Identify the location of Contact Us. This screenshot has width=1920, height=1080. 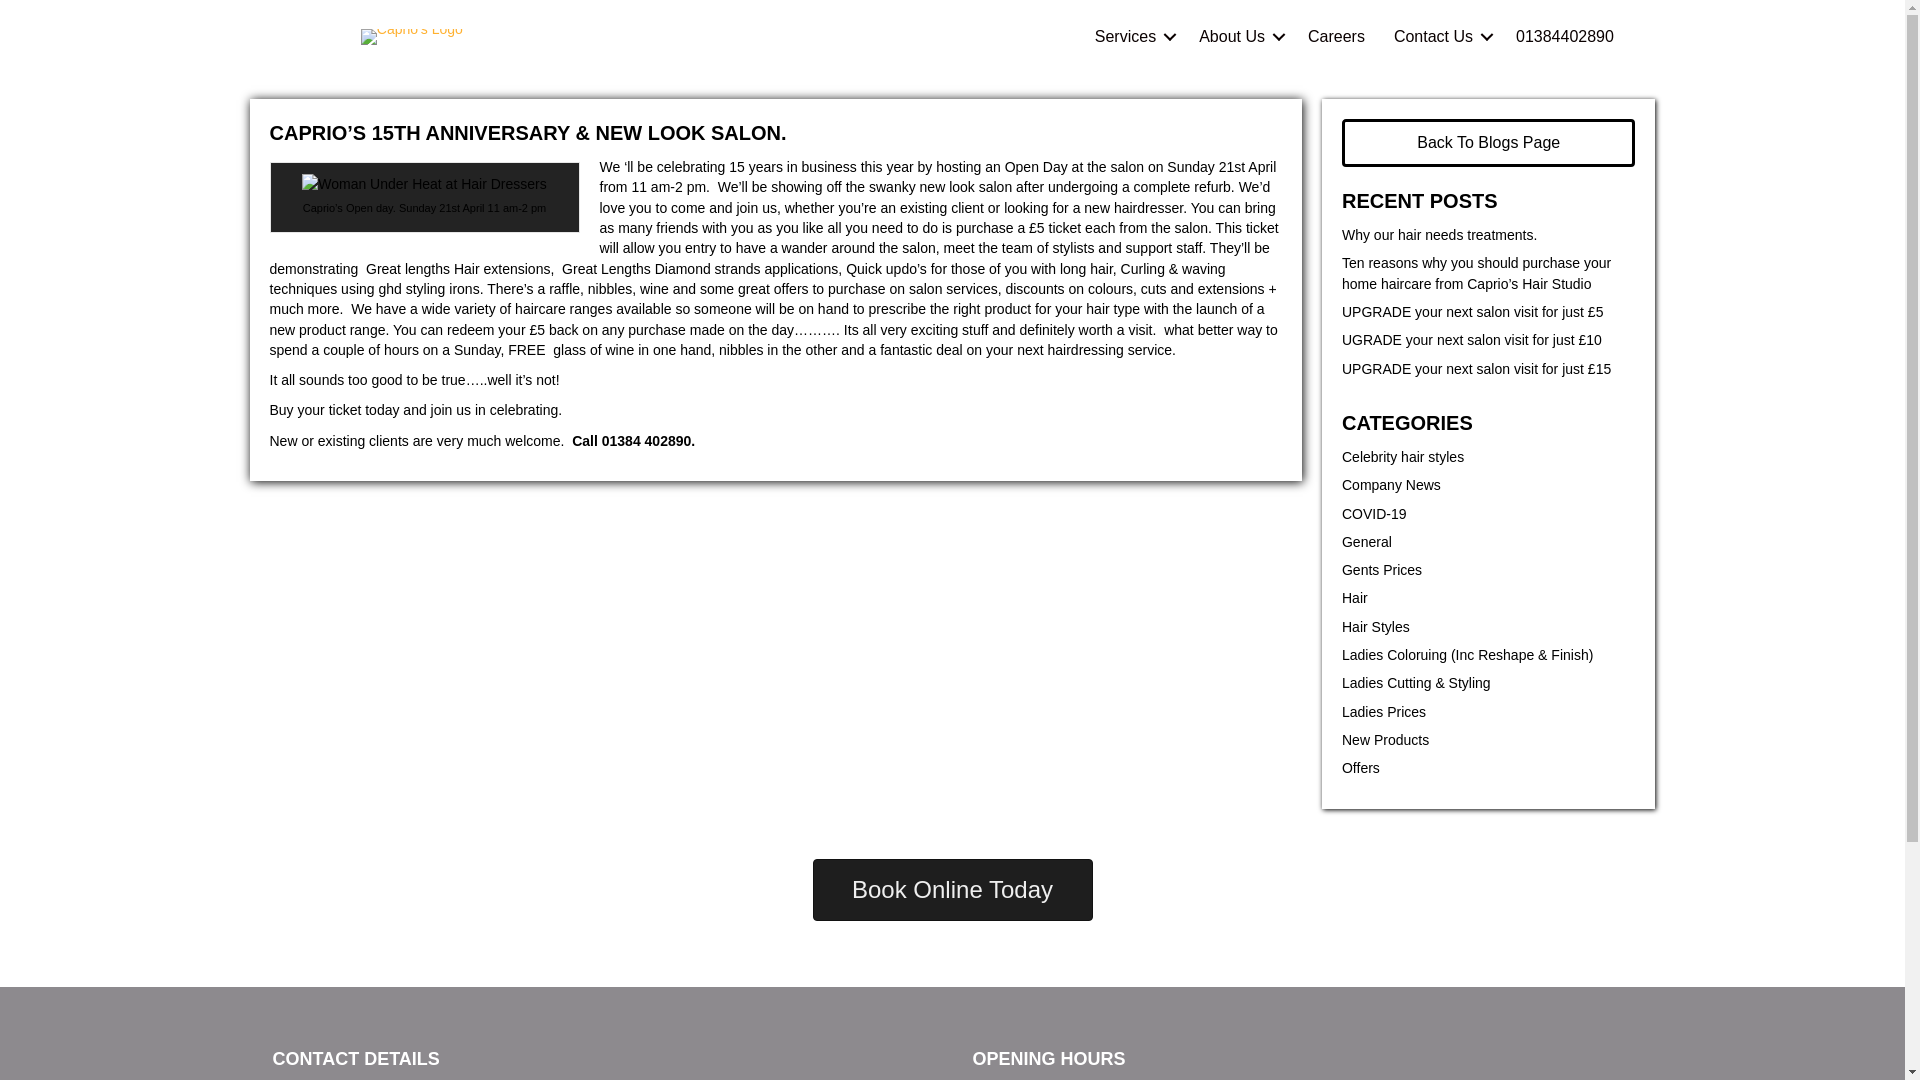
(1440, 36).